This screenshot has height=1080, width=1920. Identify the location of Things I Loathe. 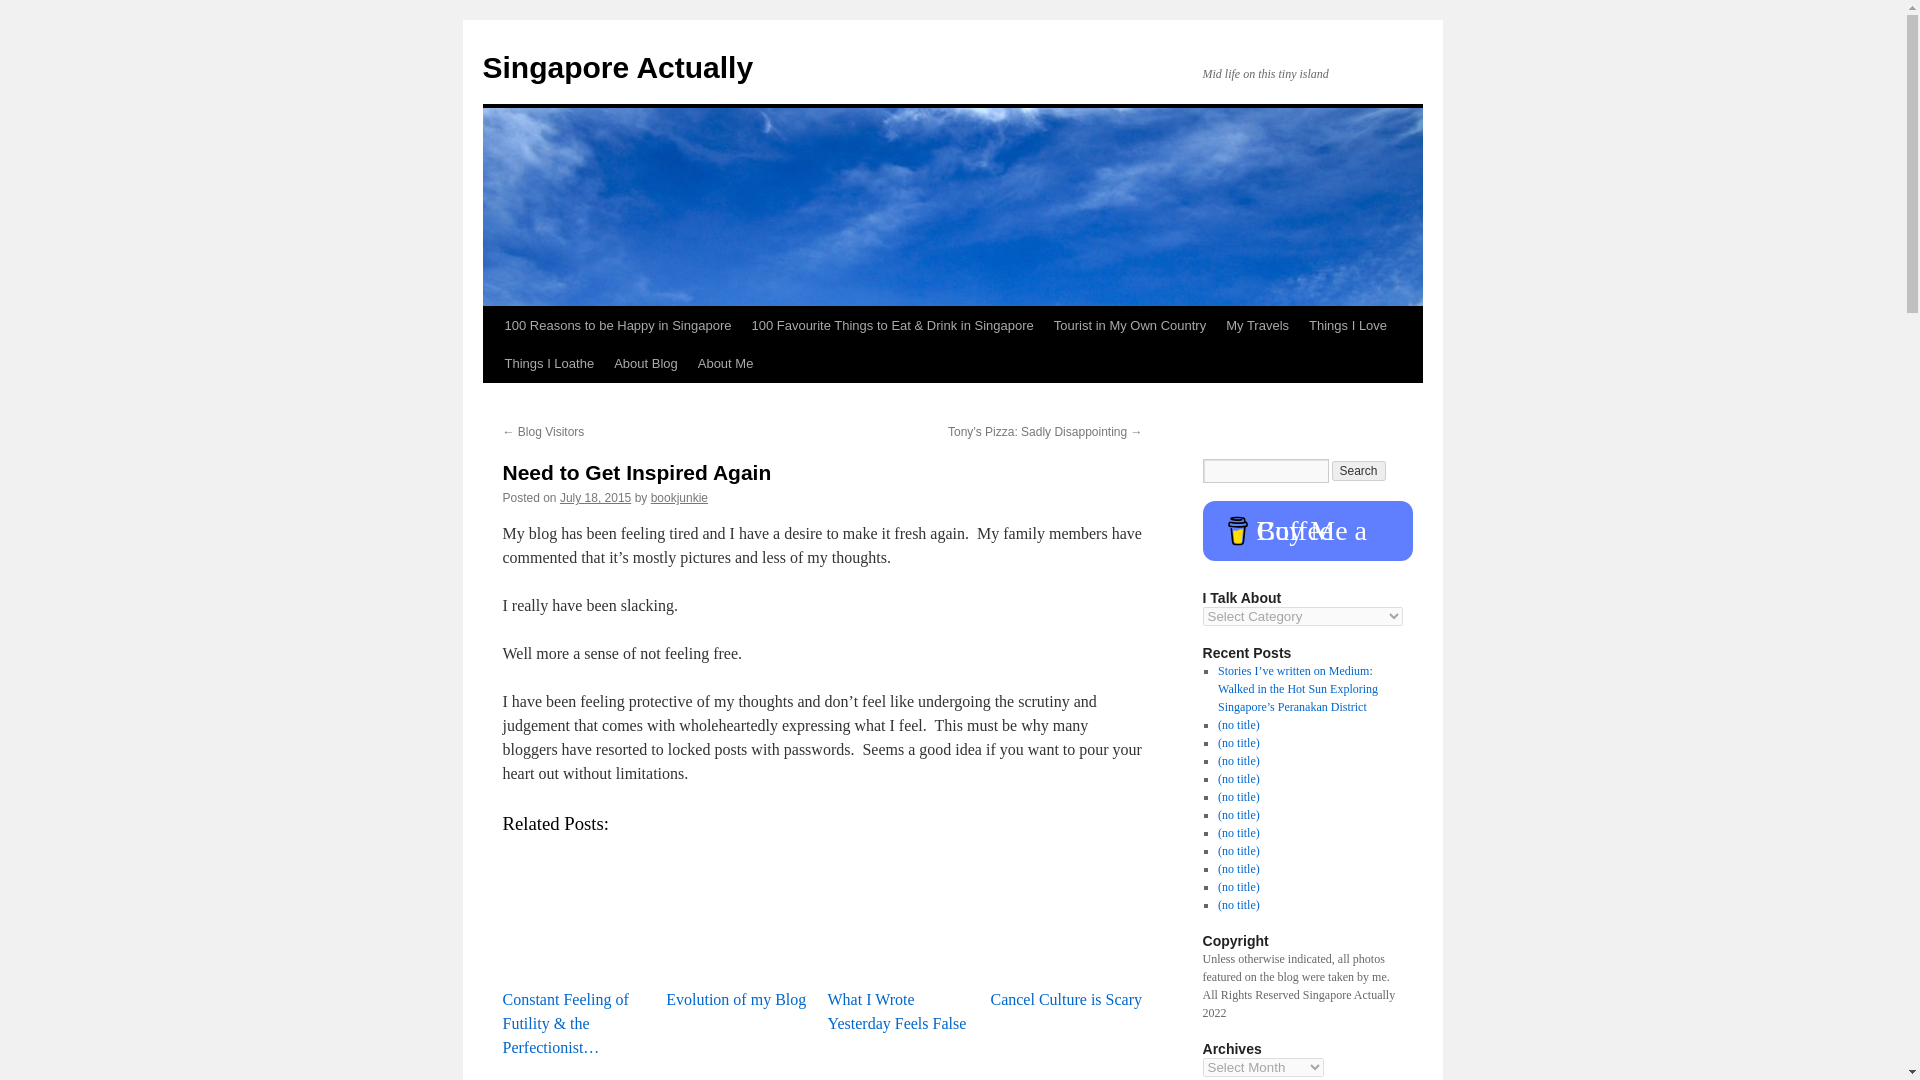
(548, 364).